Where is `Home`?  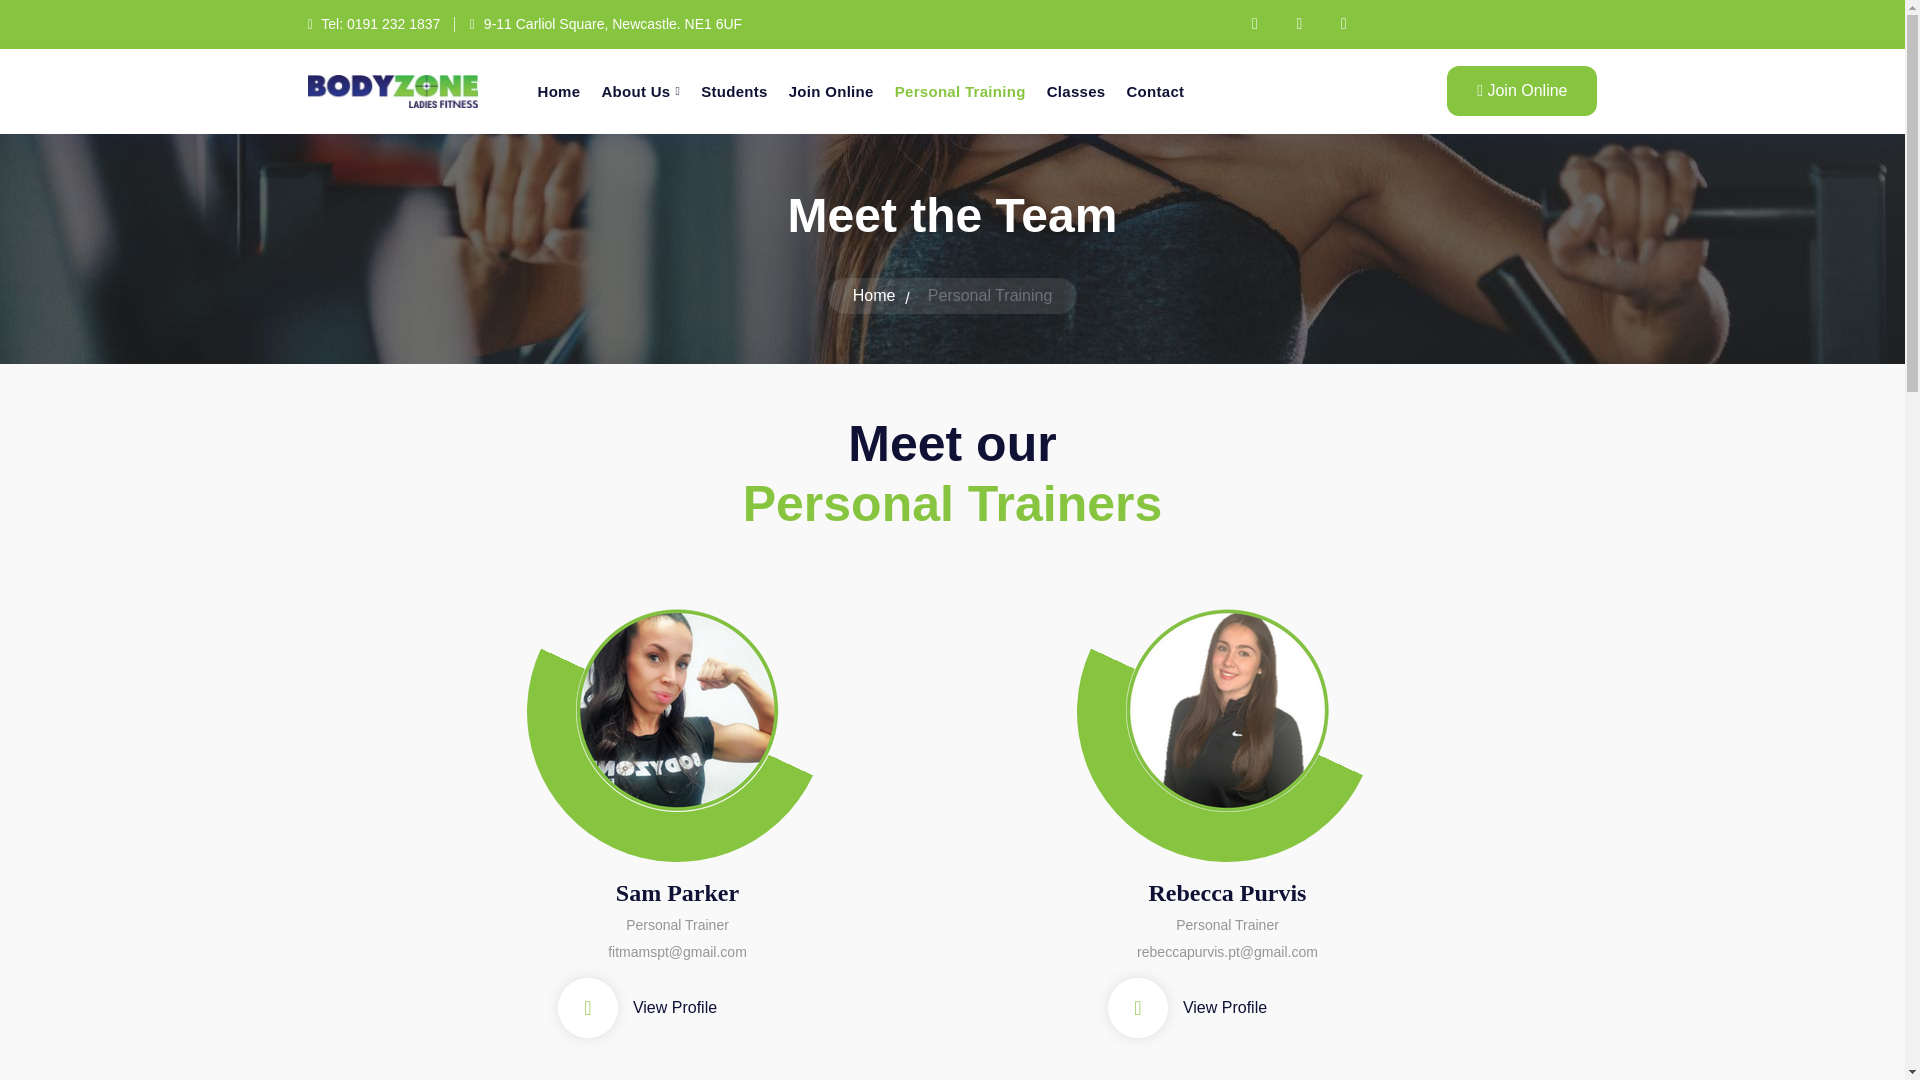
Home is located at coordinates (879, 295).